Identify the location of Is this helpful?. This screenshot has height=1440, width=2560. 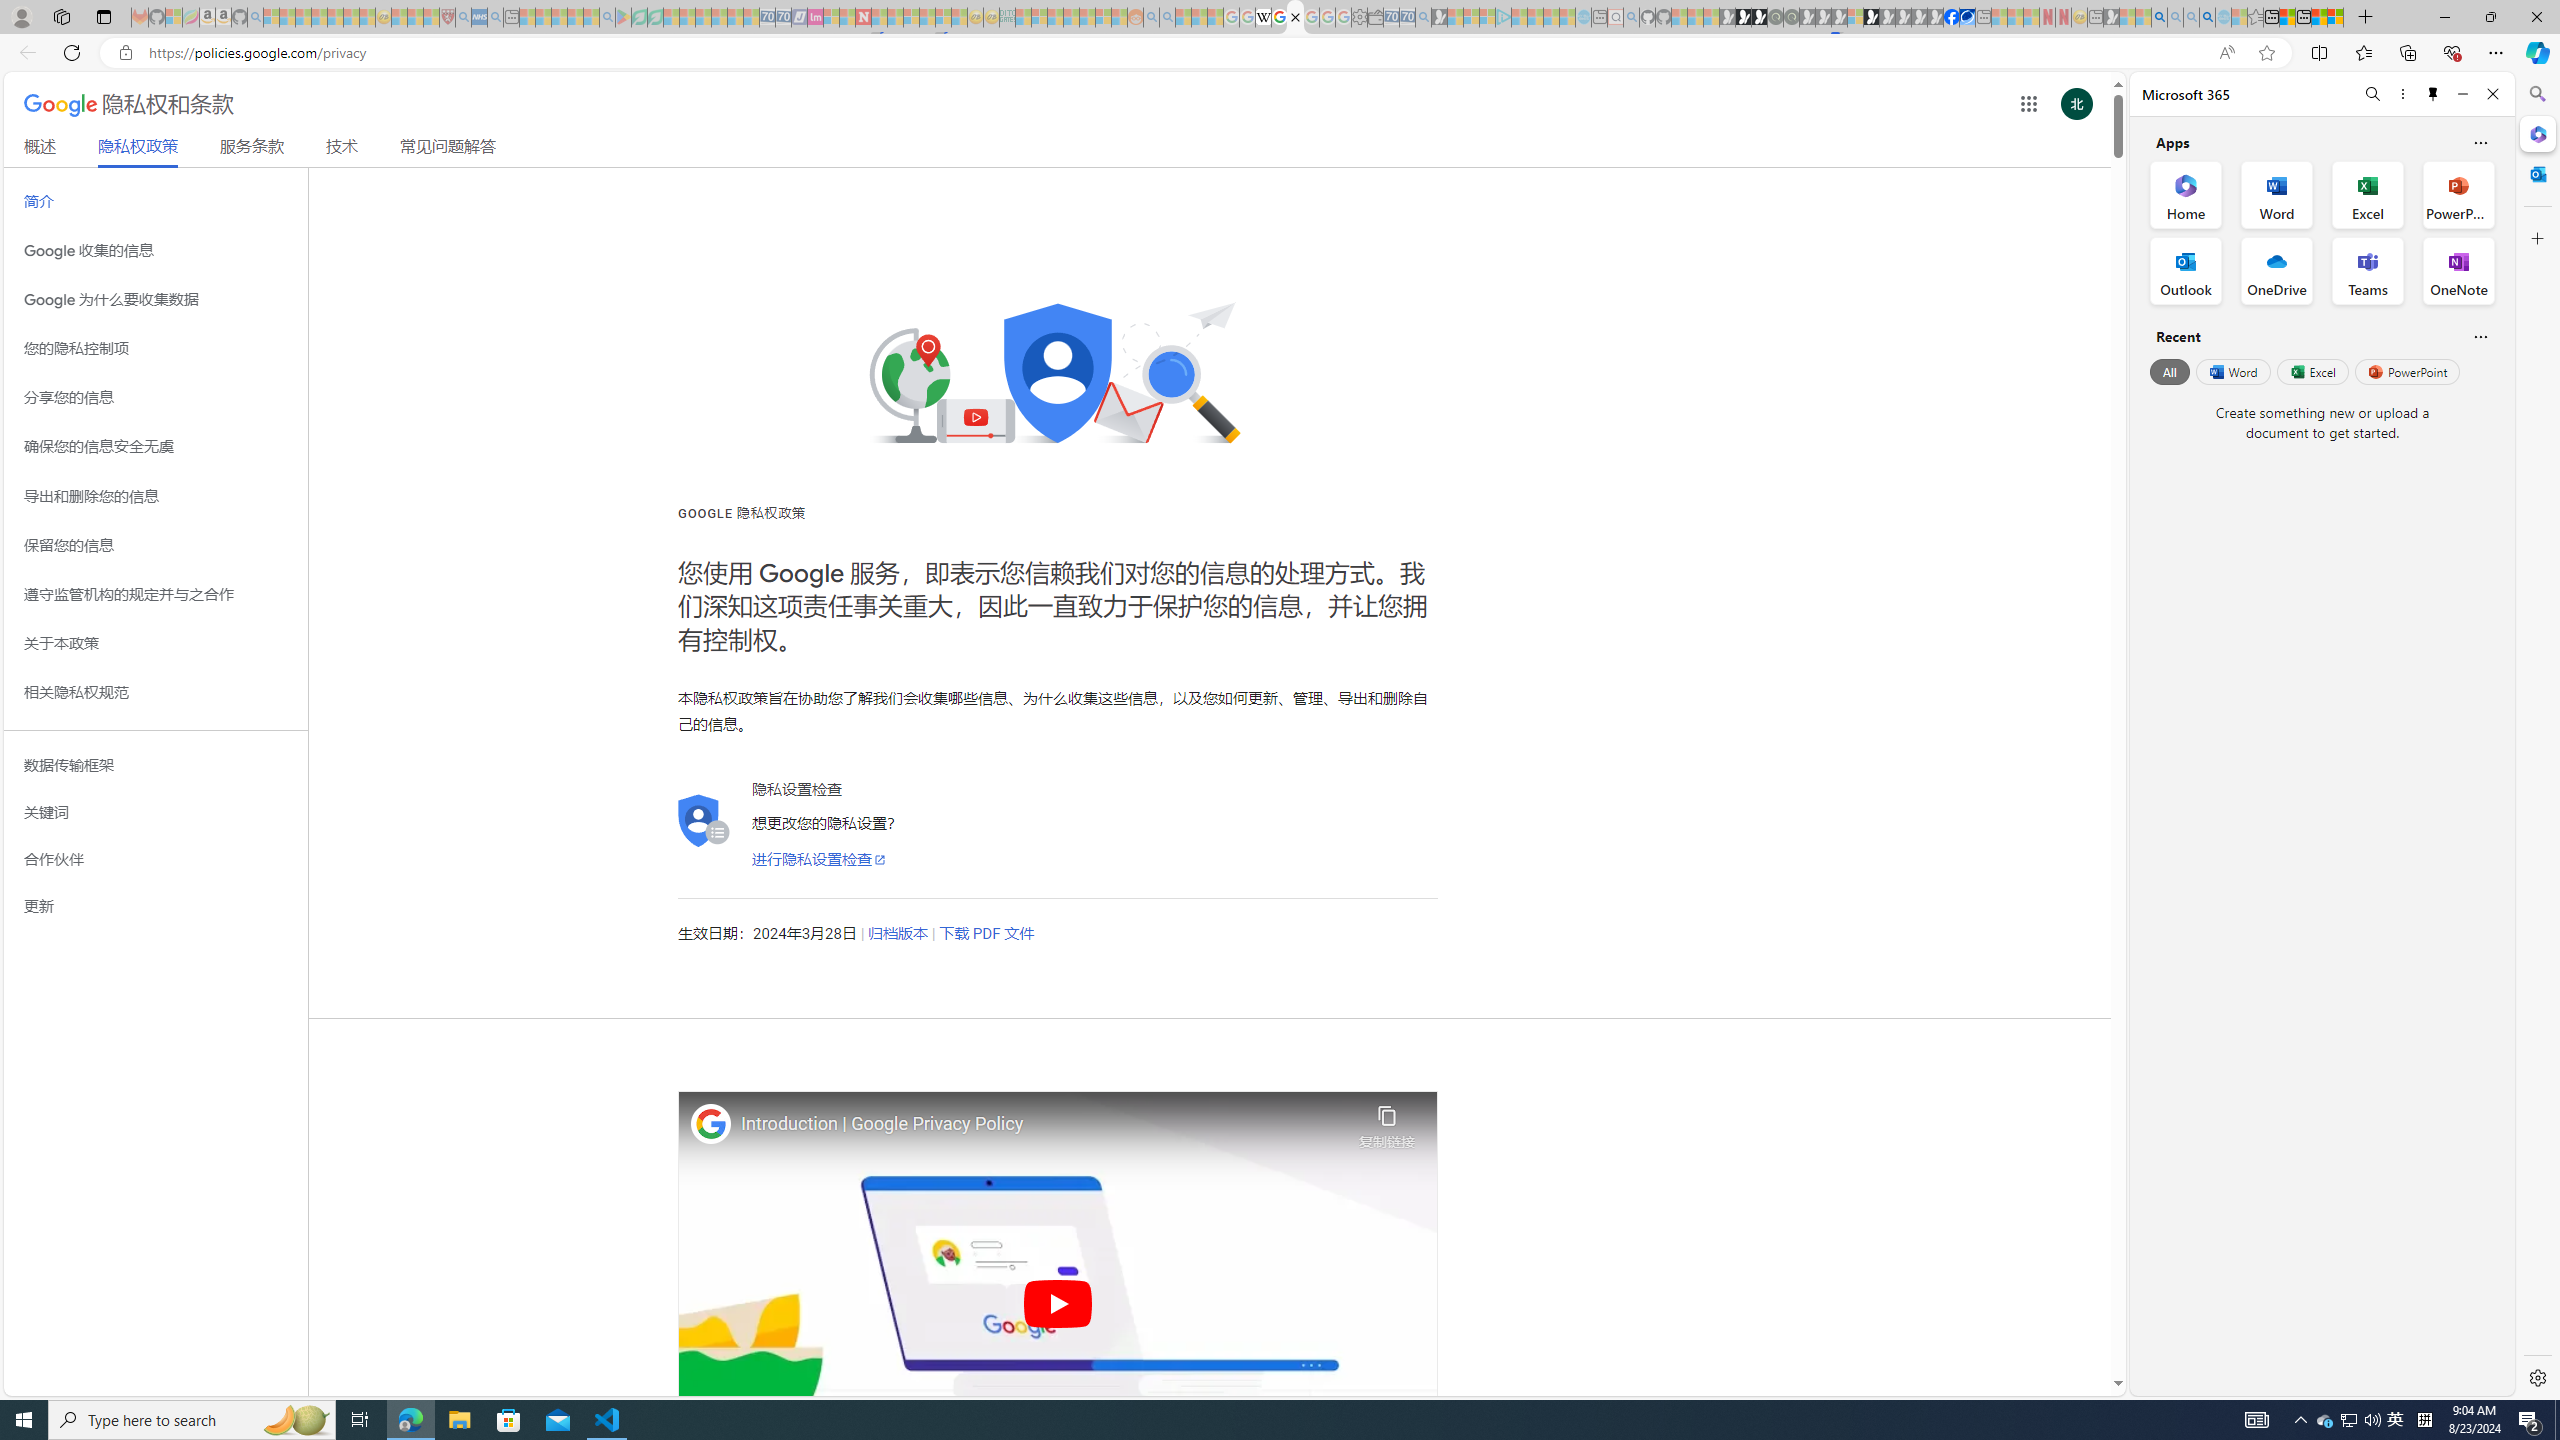
(2480, 336).